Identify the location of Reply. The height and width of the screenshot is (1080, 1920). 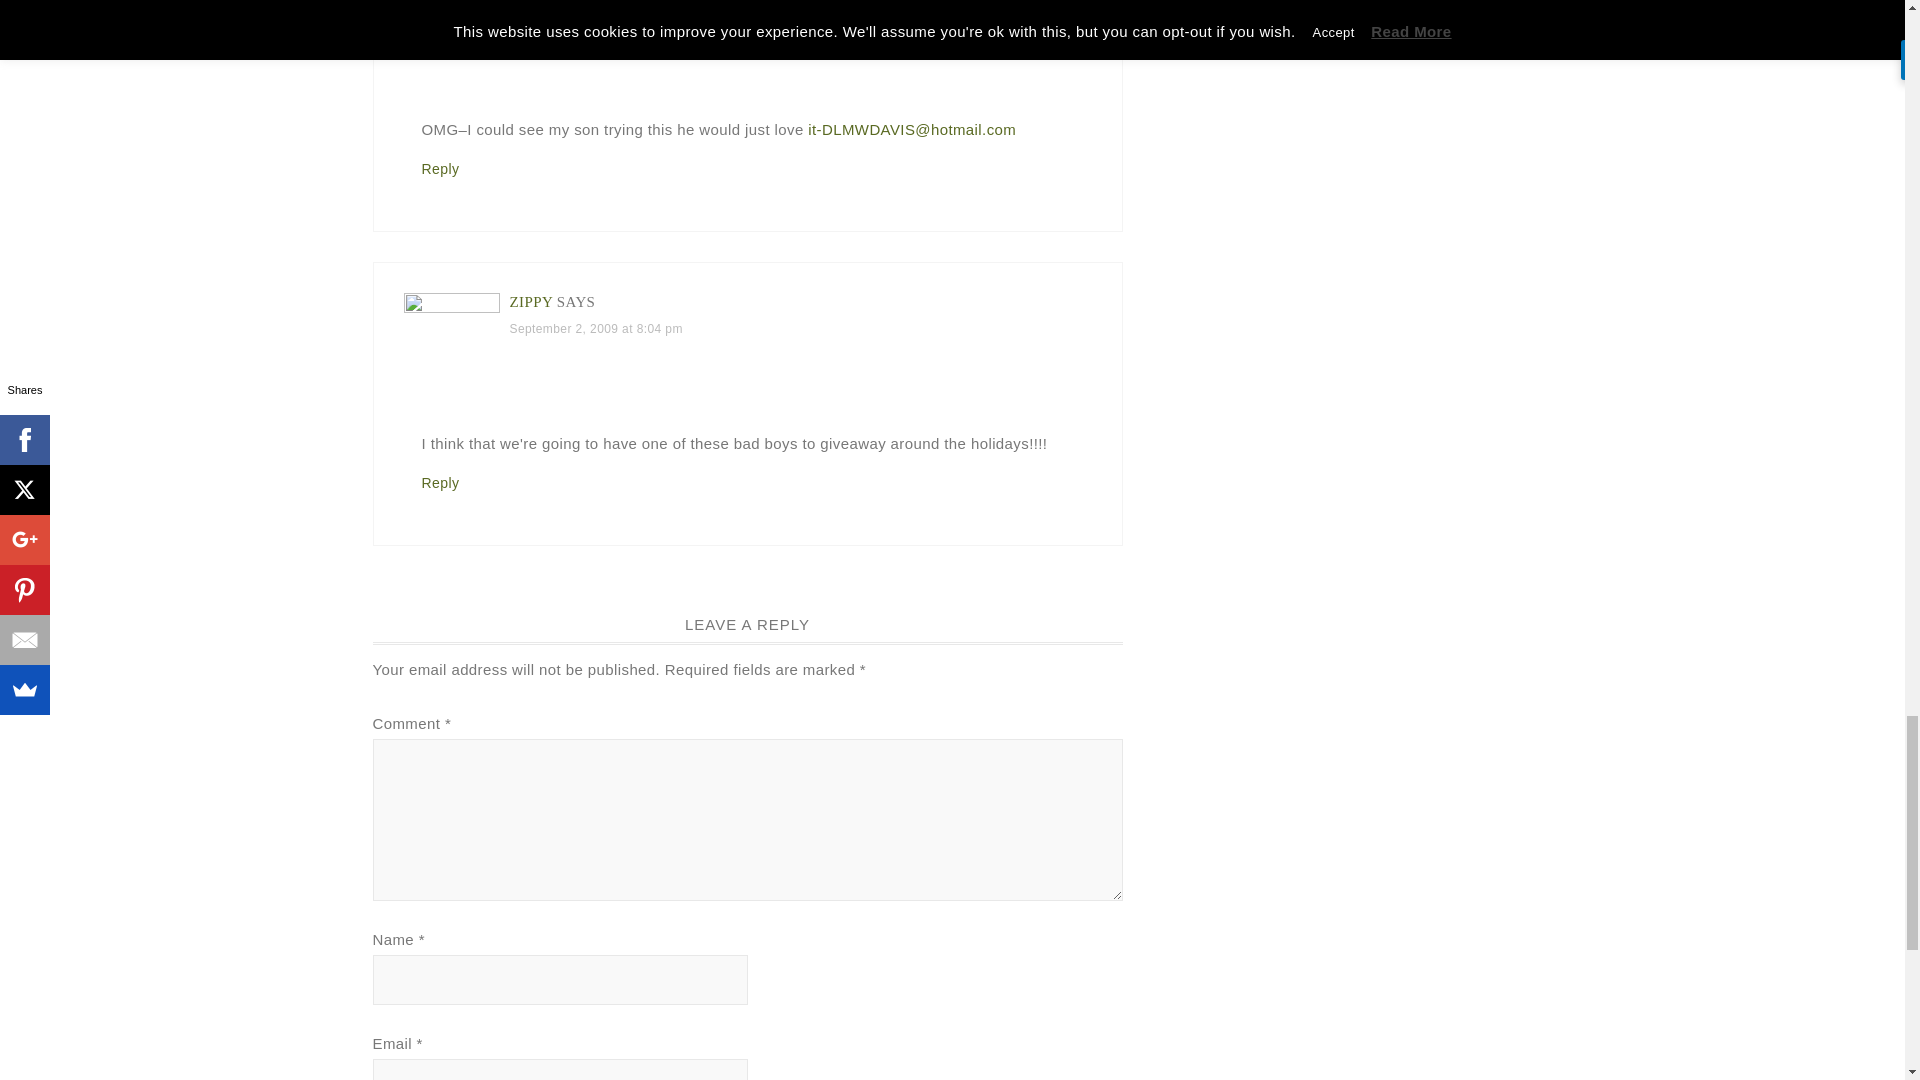
(441, 168).